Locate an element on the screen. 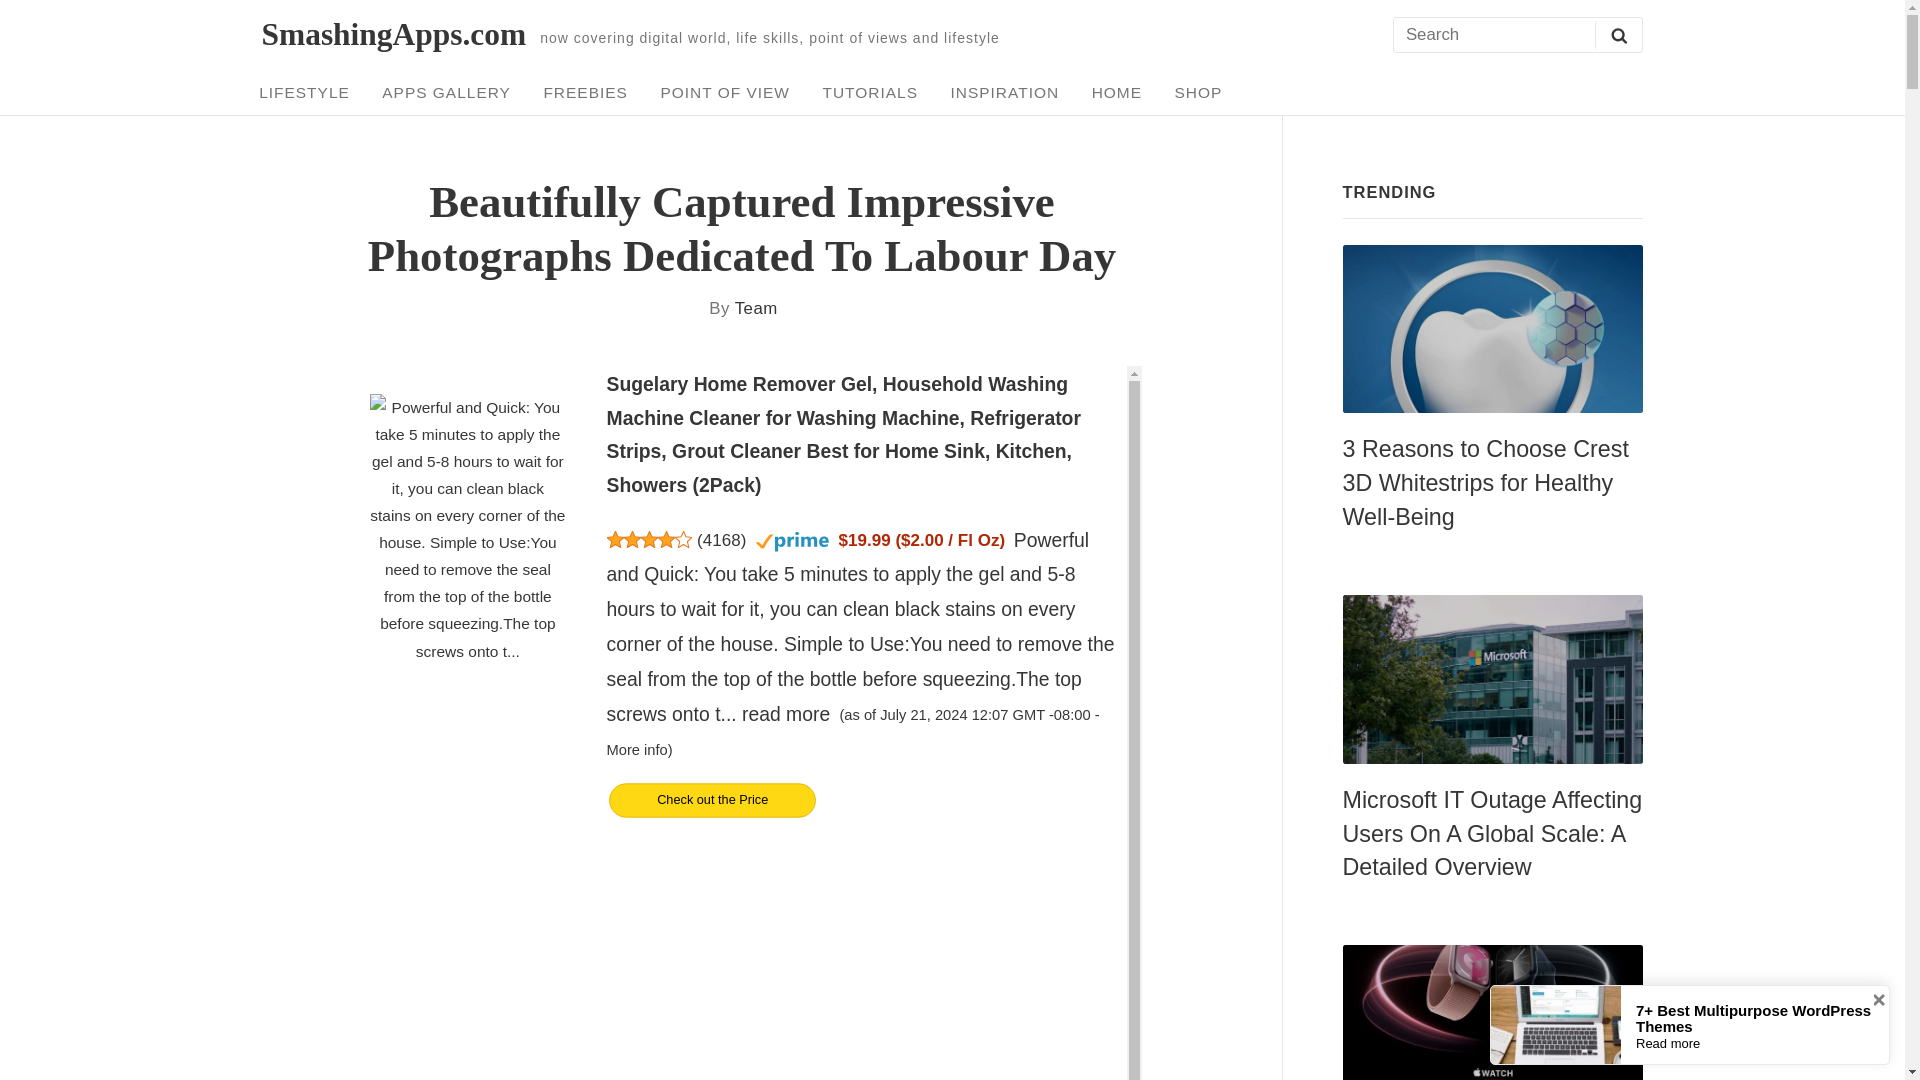  read more is located at coordinates (785, 714).